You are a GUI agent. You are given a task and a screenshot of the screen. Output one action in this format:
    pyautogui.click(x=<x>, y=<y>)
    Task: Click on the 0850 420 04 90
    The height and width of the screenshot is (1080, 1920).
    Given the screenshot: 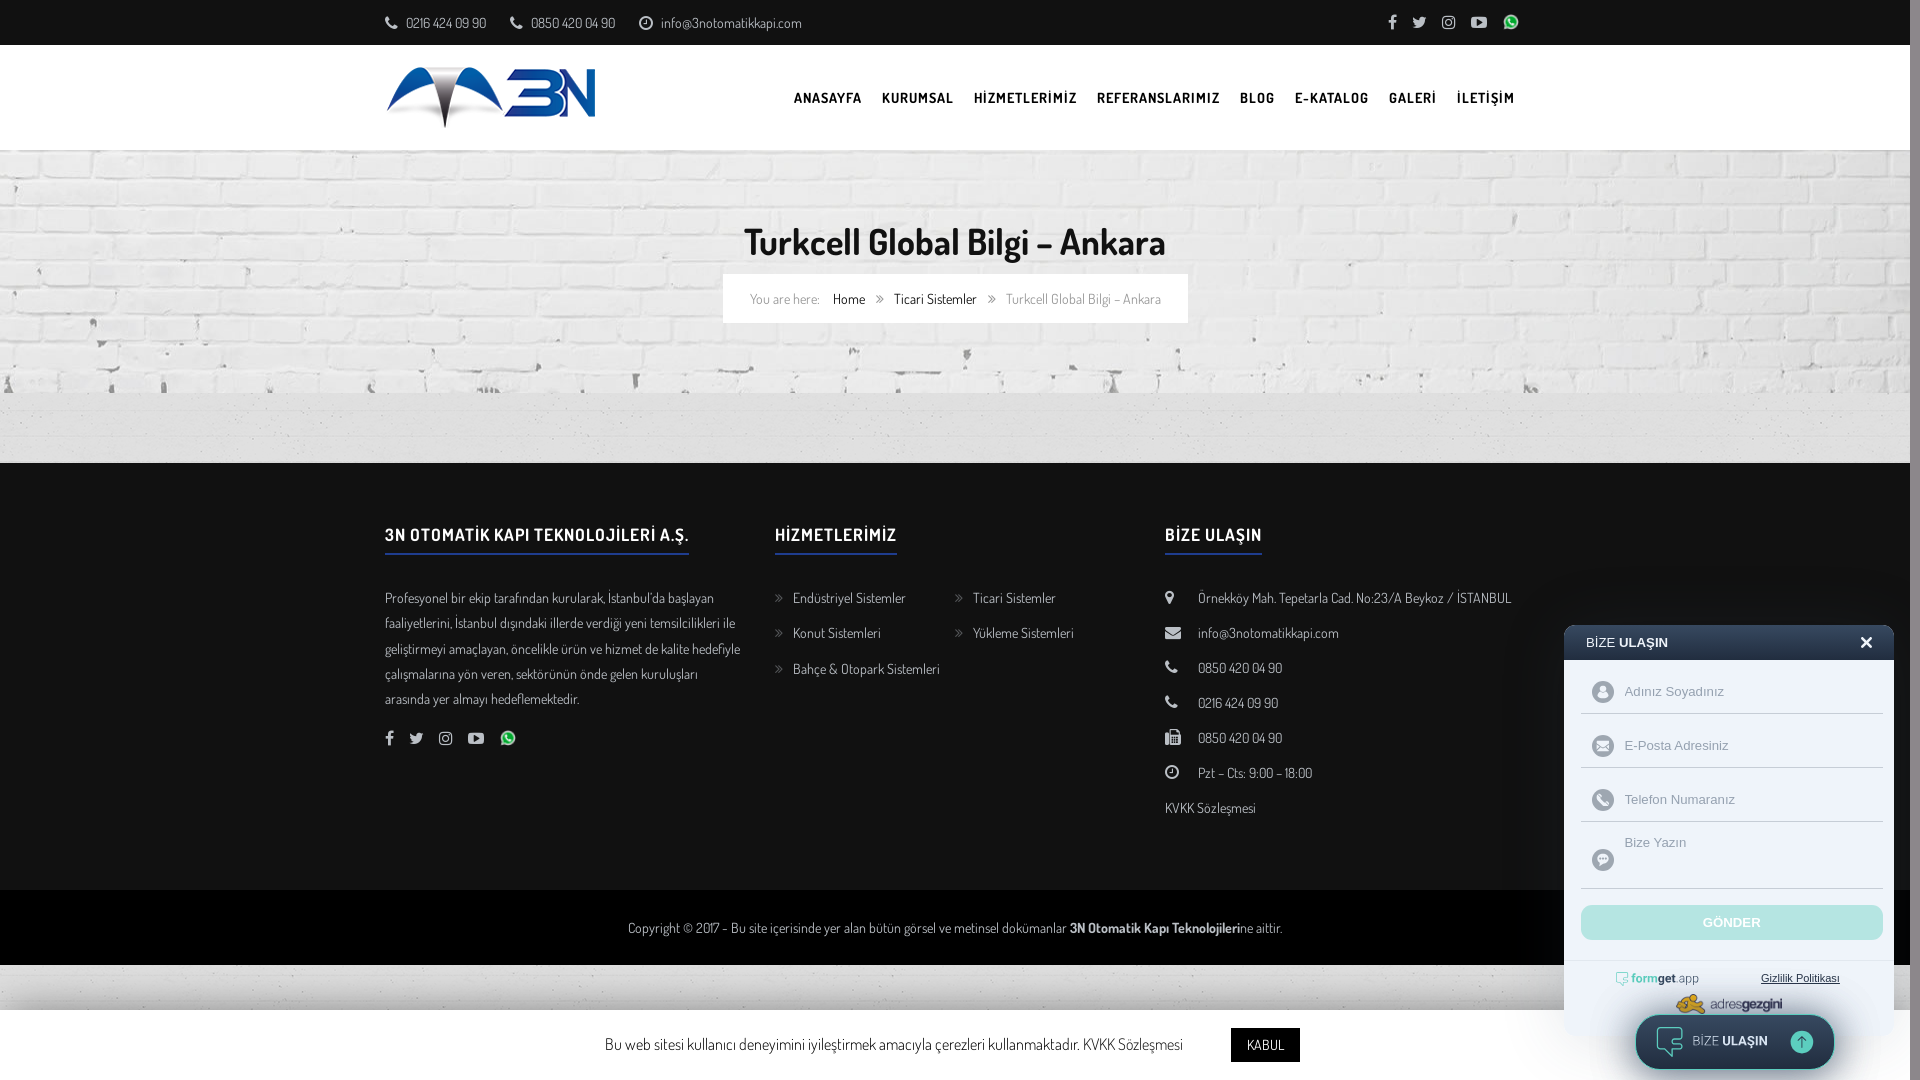 What is the action you would take?
    pyautogui.click(x=572, y=22)
    